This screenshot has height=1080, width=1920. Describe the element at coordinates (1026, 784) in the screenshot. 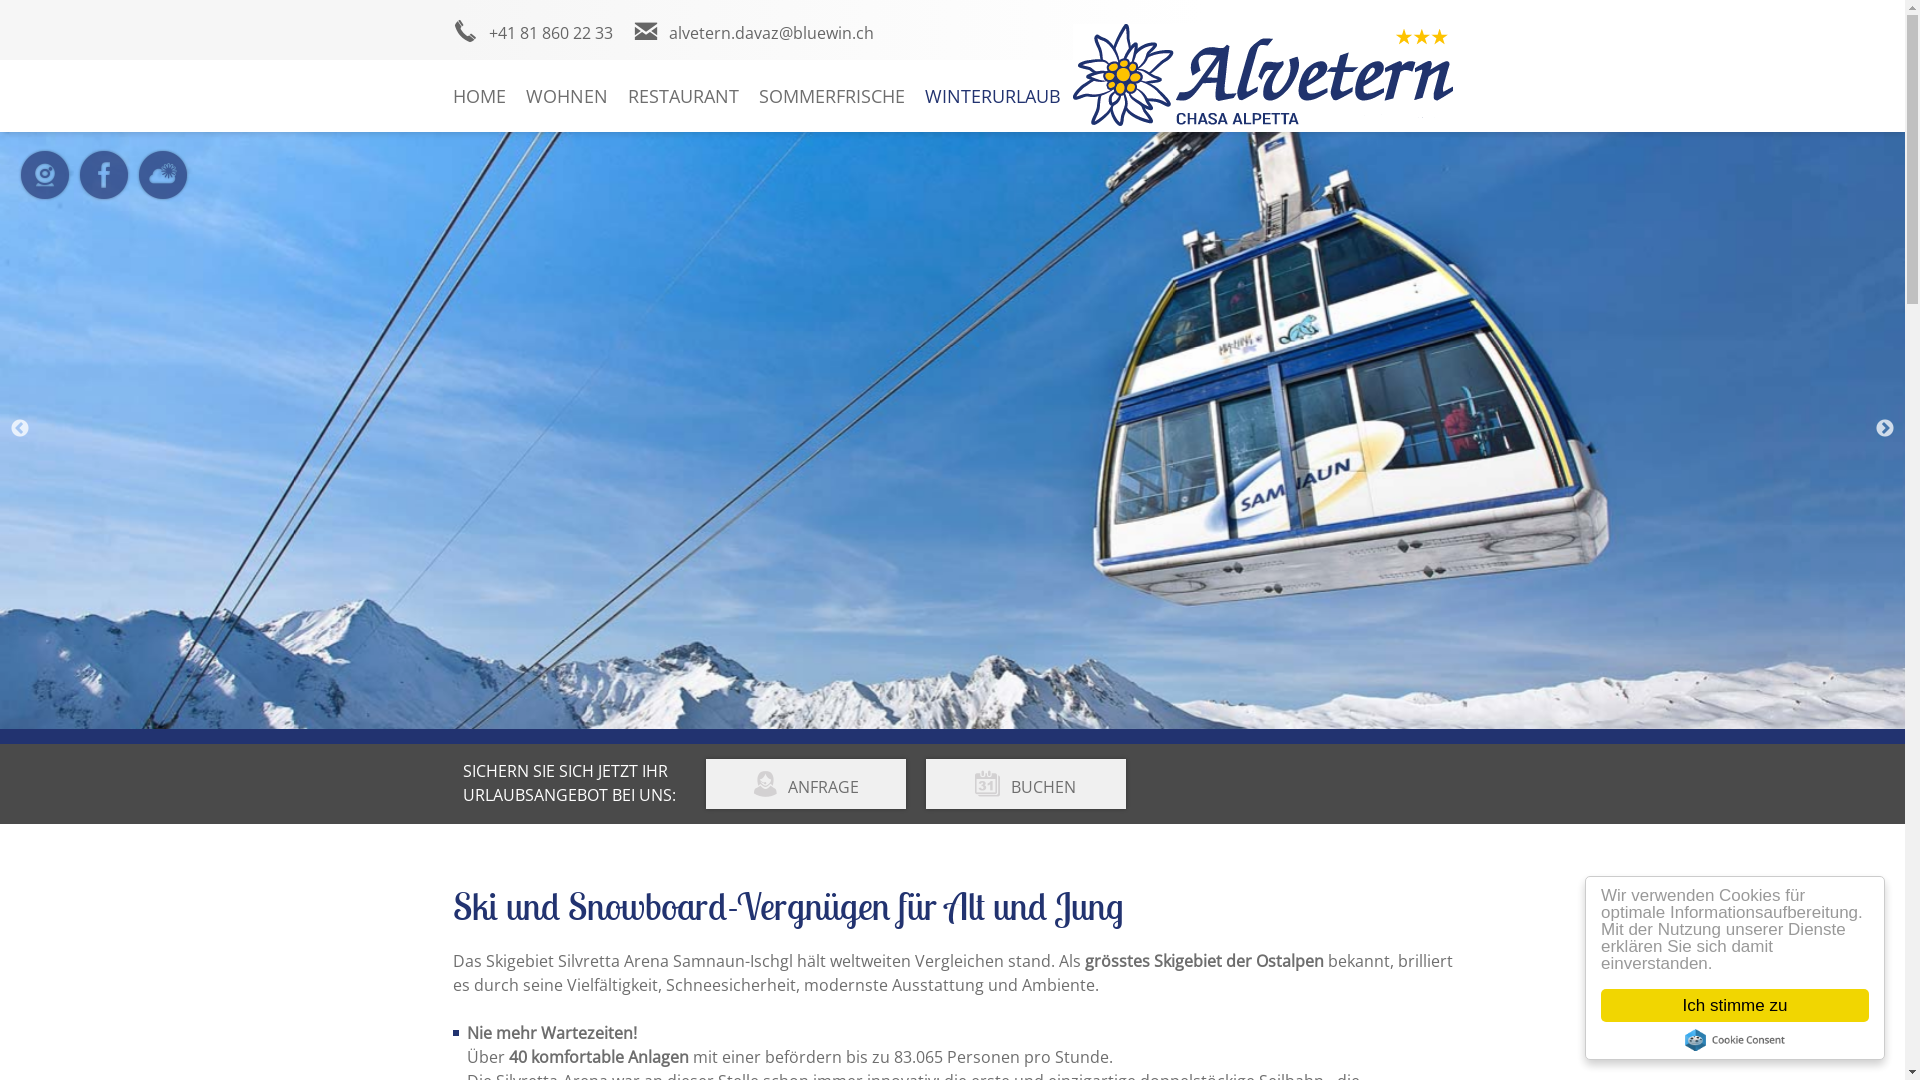

I see `BUCHEN` at that location.